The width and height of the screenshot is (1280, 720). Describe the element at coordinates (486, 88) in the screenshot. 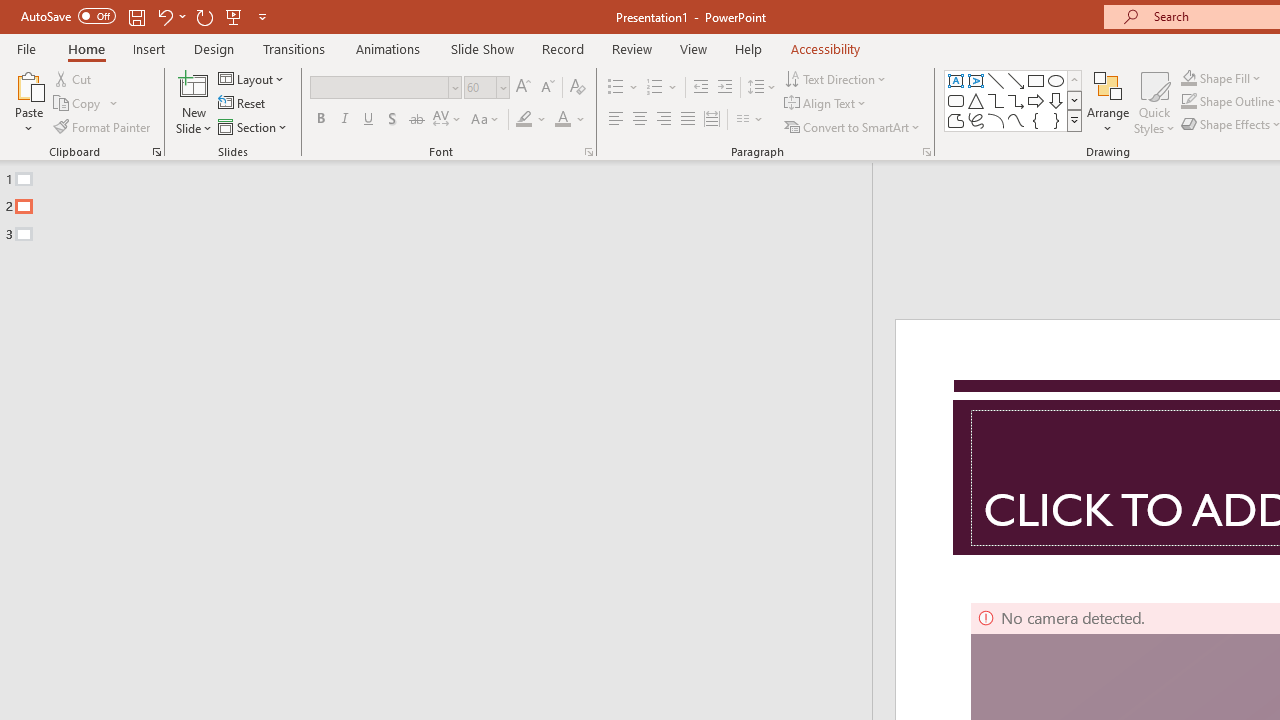

I see `Font Size` at that location.